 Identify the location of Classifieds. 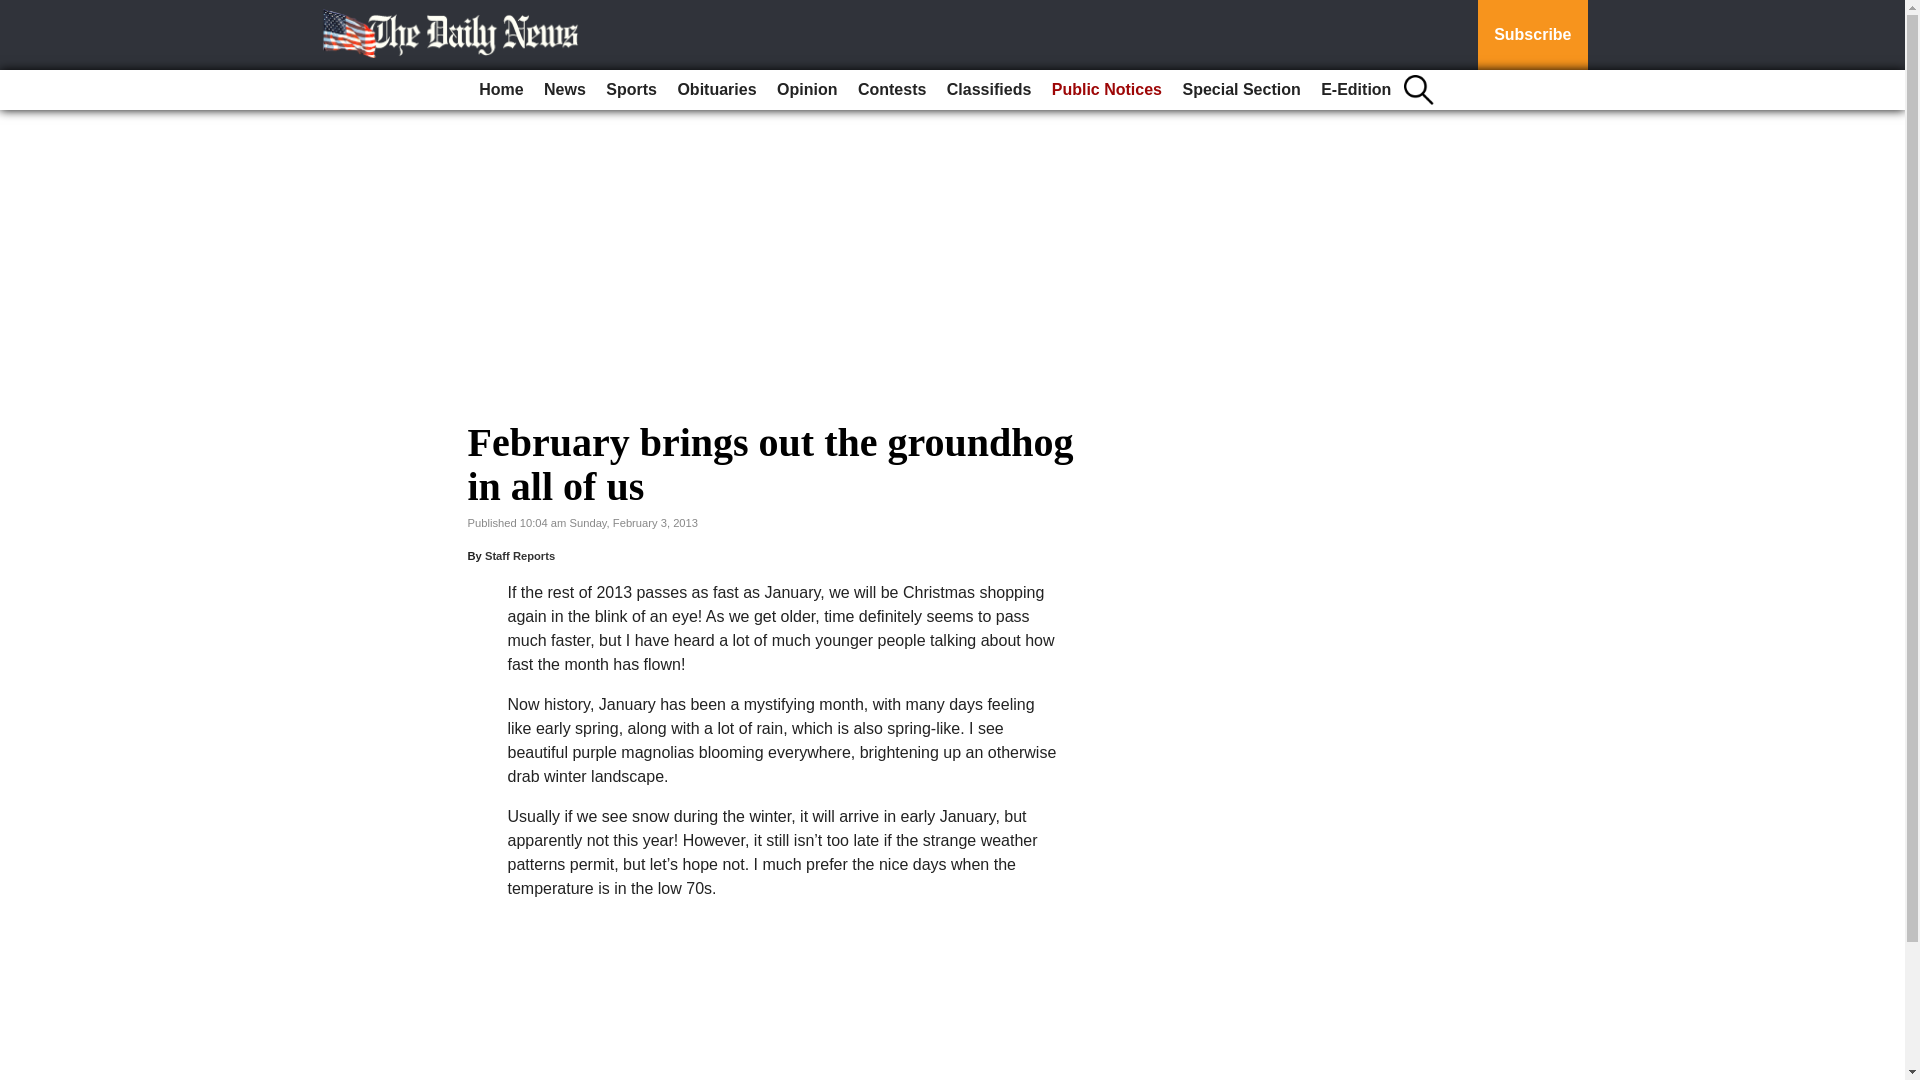
(988, 90).